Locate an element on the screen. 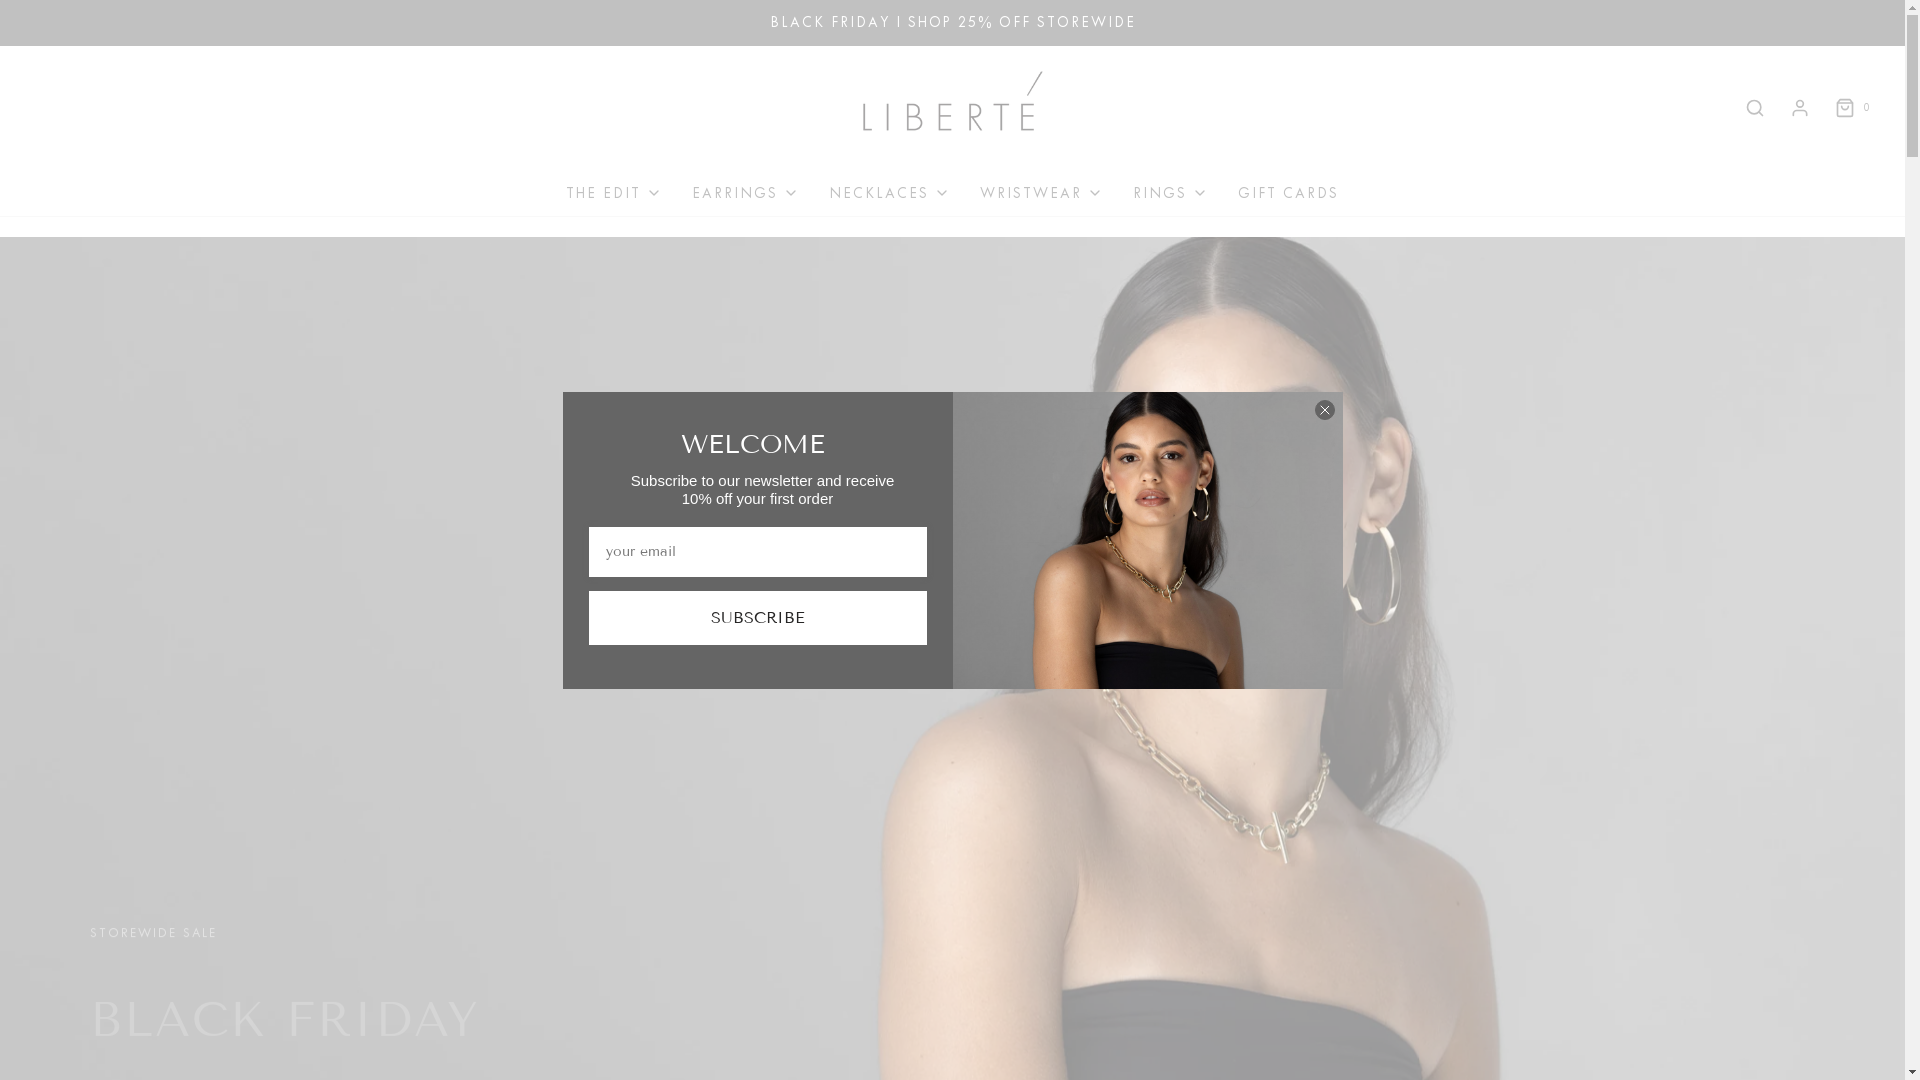  RINGS is located at coordinates (1170, 194).